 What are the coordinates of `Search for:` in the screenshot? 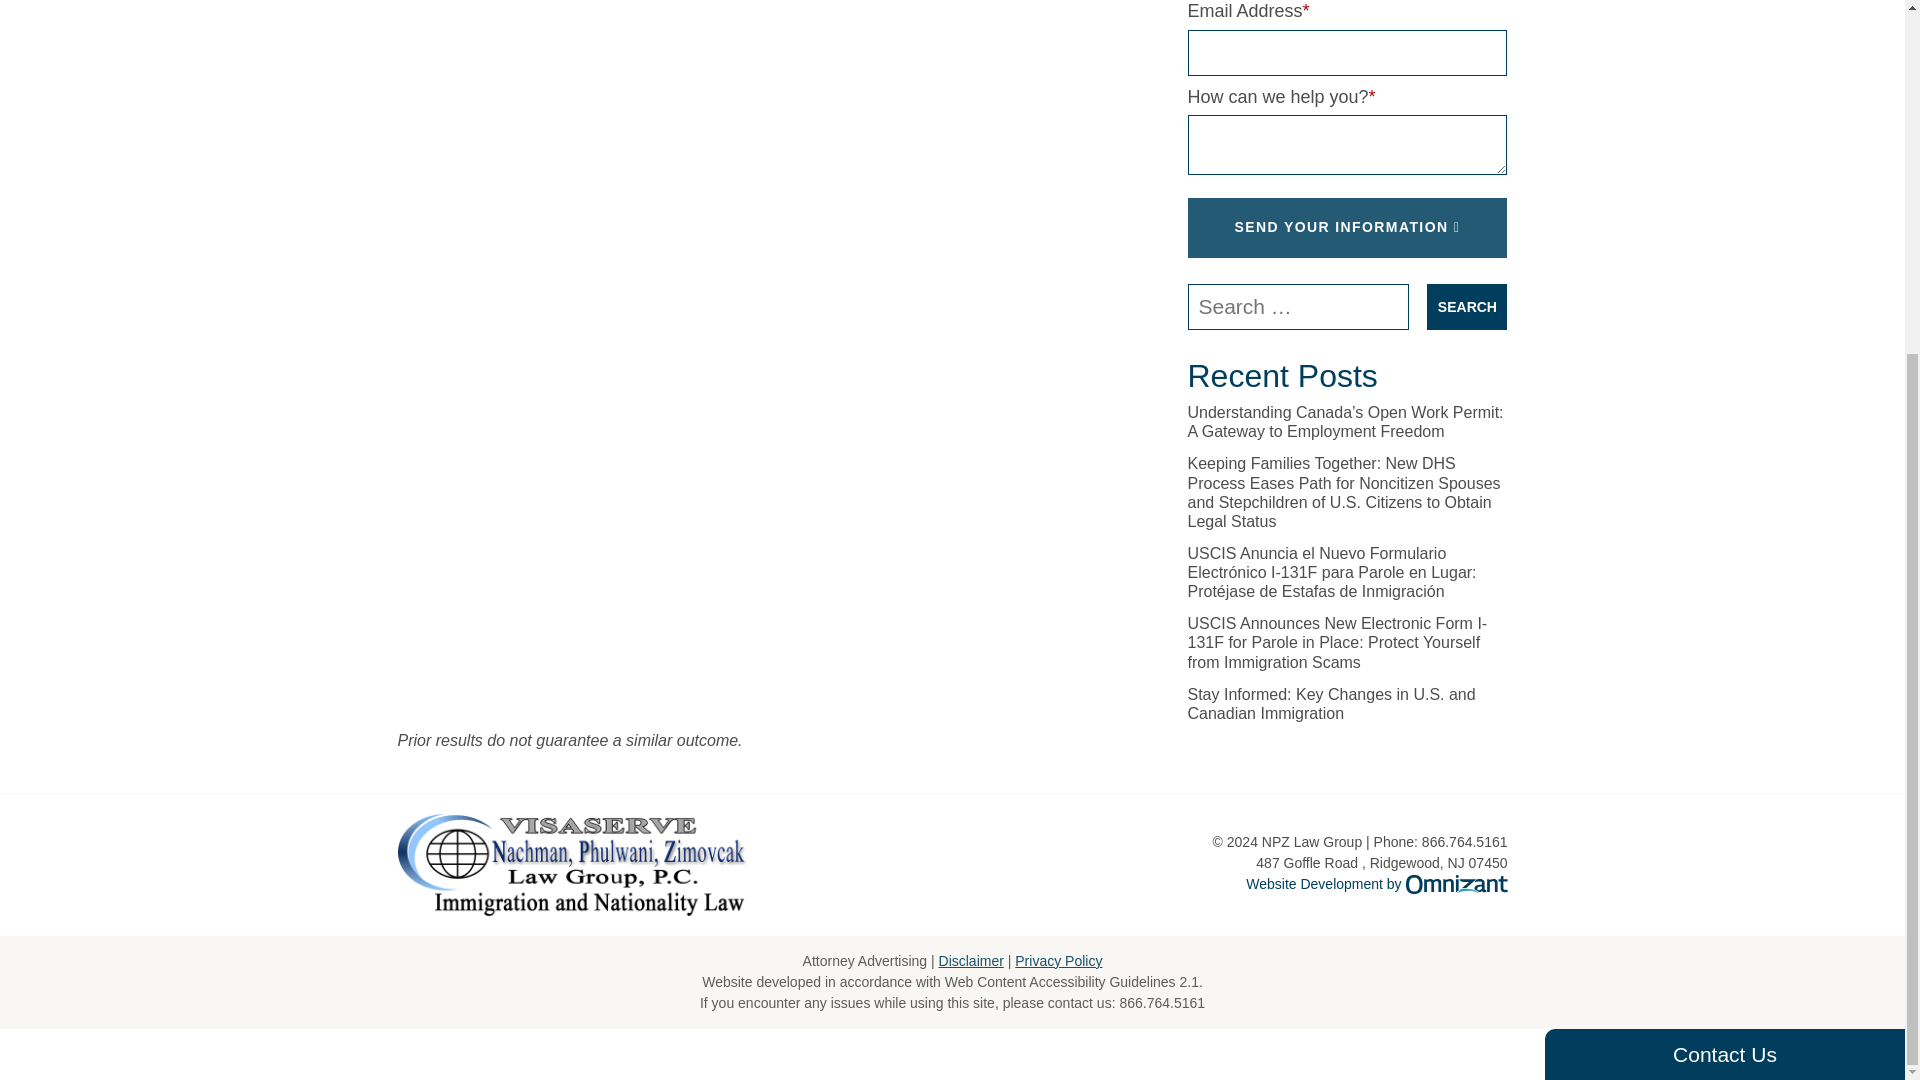 It's located at (1298, 307).